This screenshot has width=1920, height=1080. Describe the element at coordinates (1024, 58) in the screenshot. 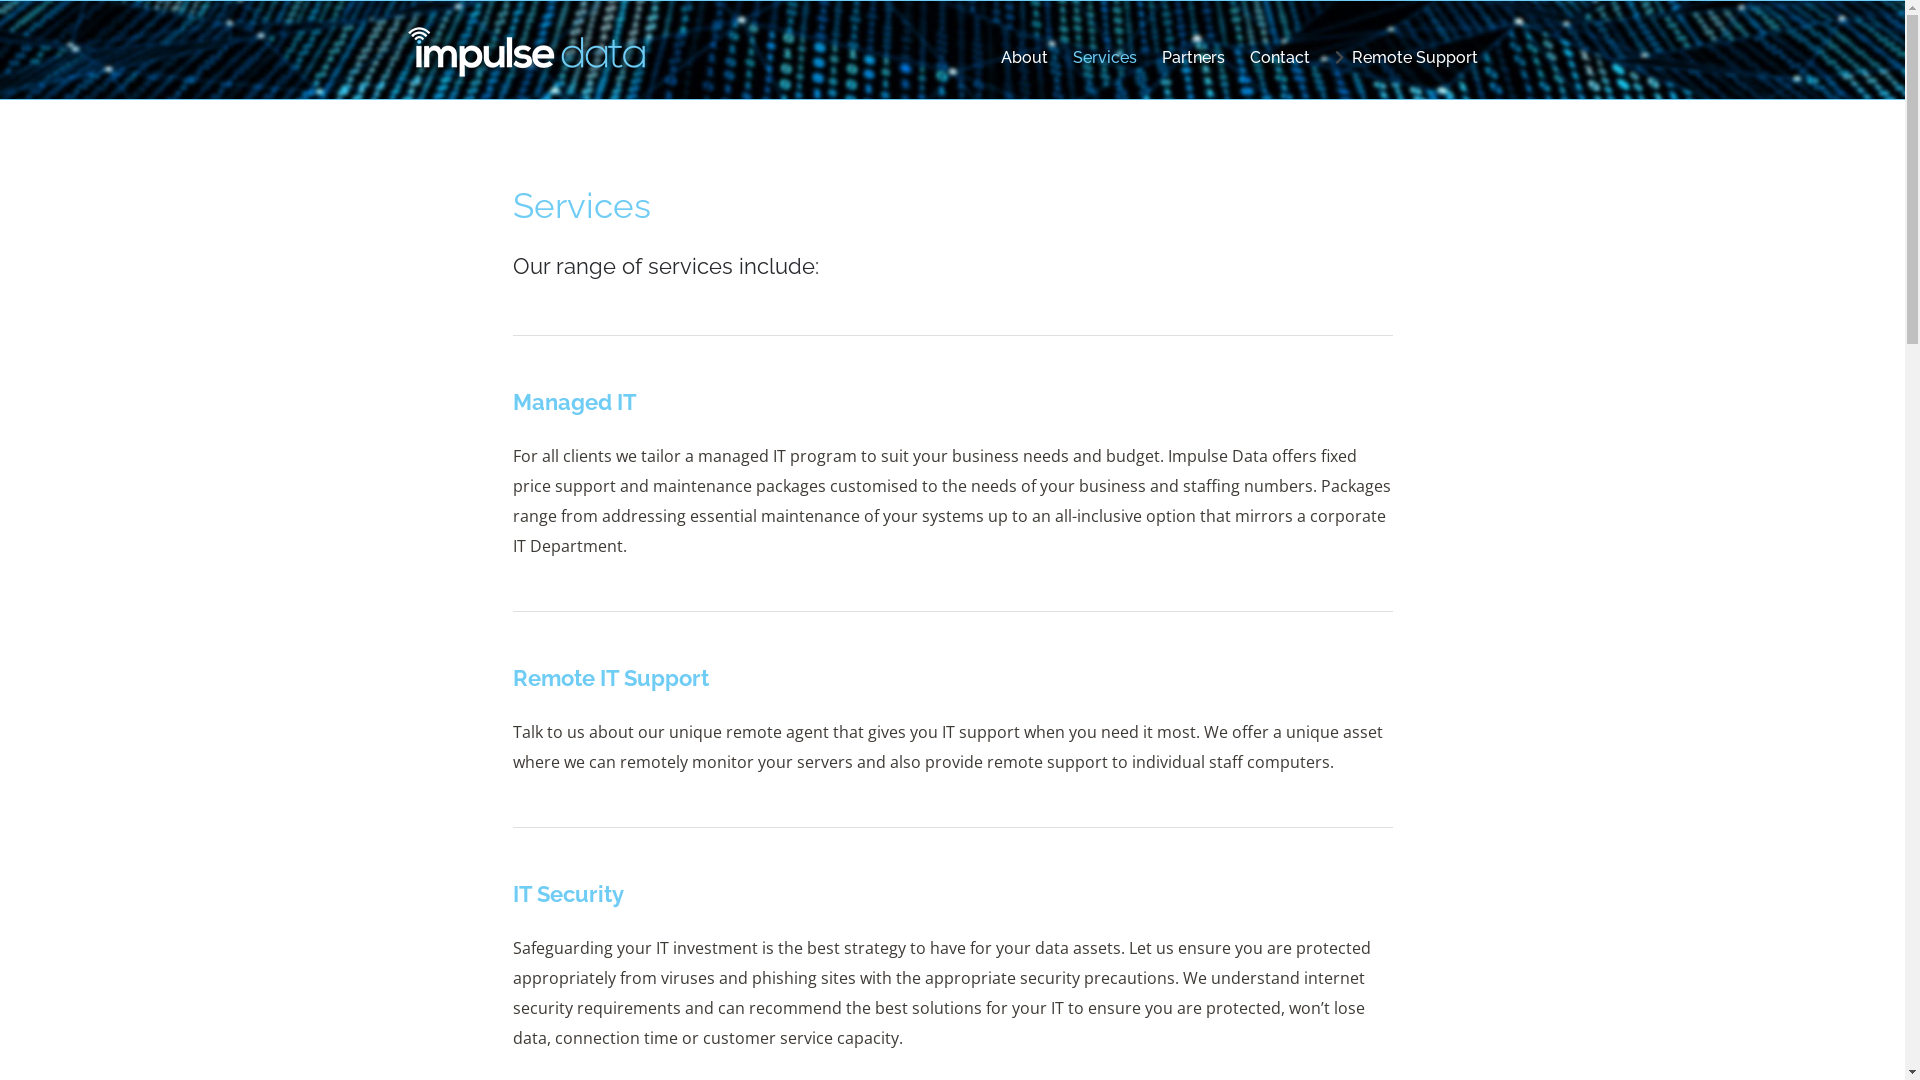

I see `About` at that location.